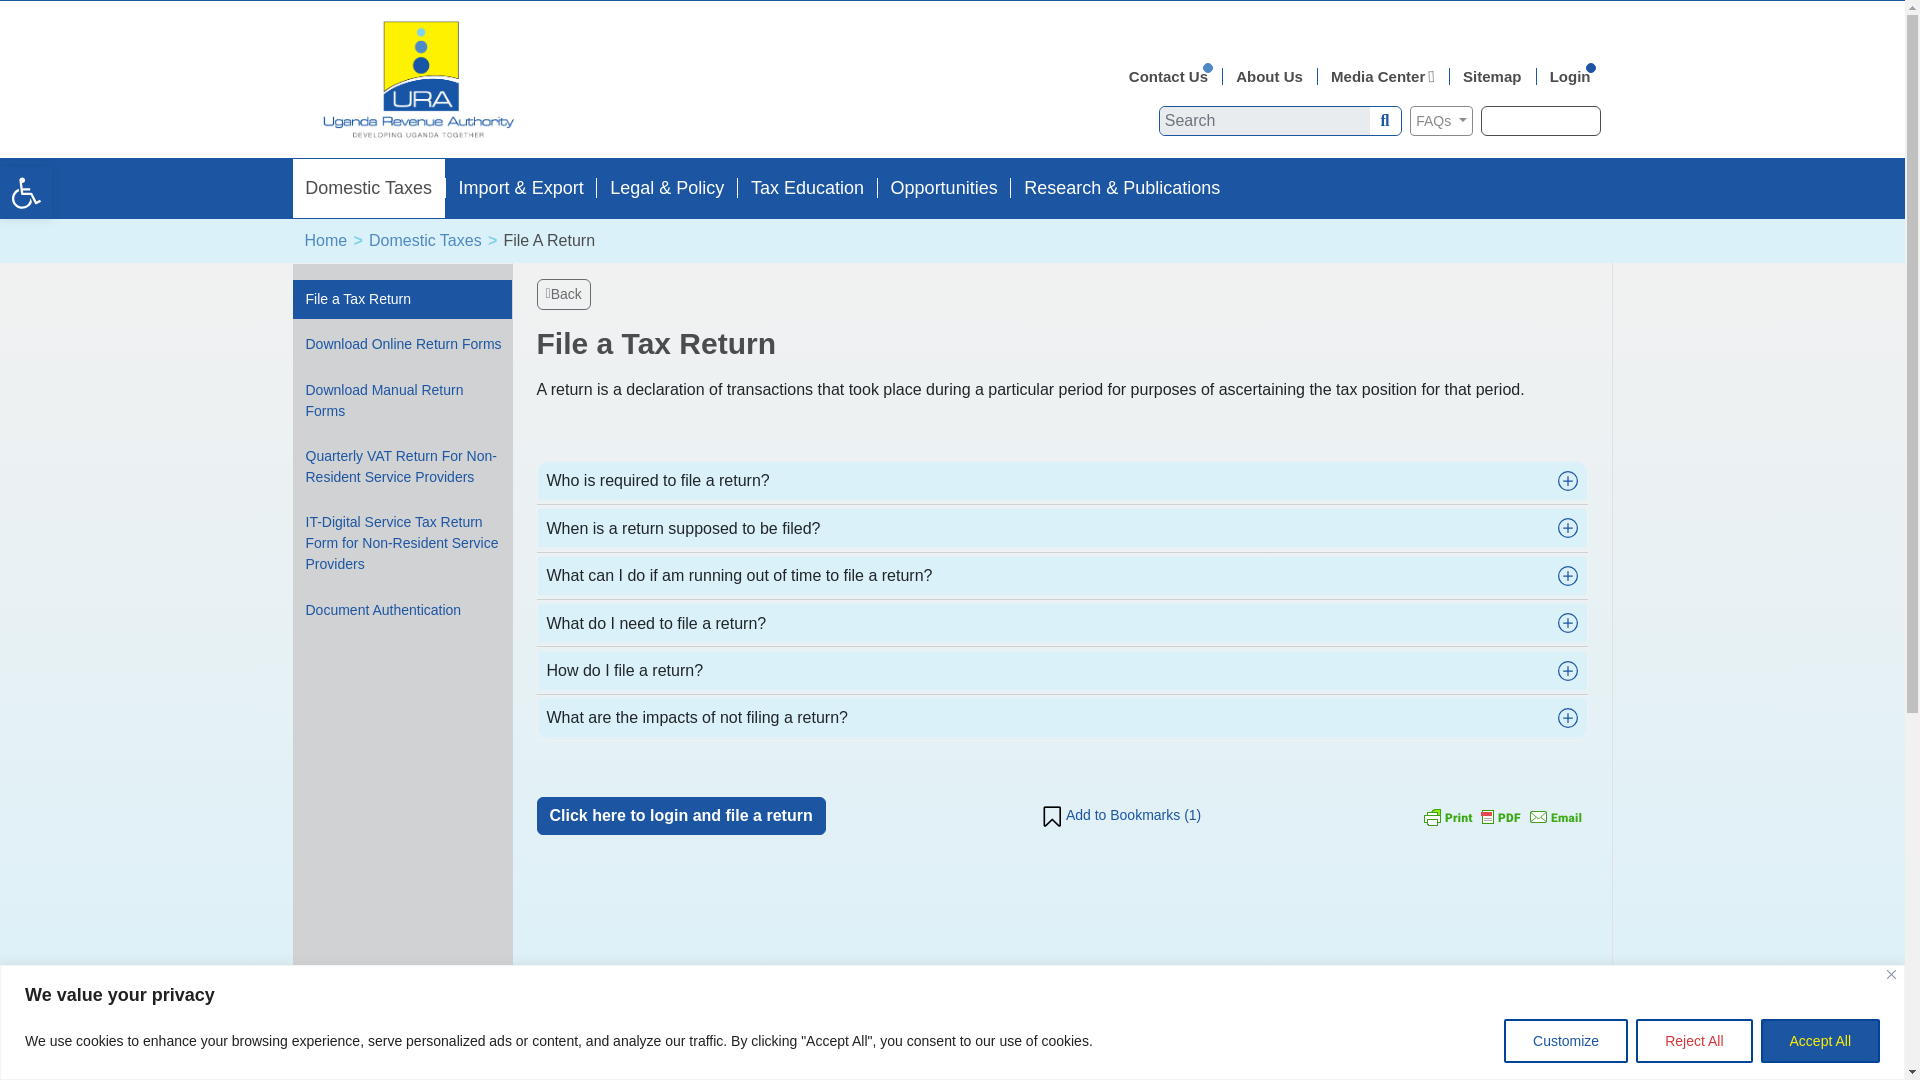  What do you see at coordinates (549, 241) in the screenshot?
I see `Ease Of Access` at bounding box center [549, 241].